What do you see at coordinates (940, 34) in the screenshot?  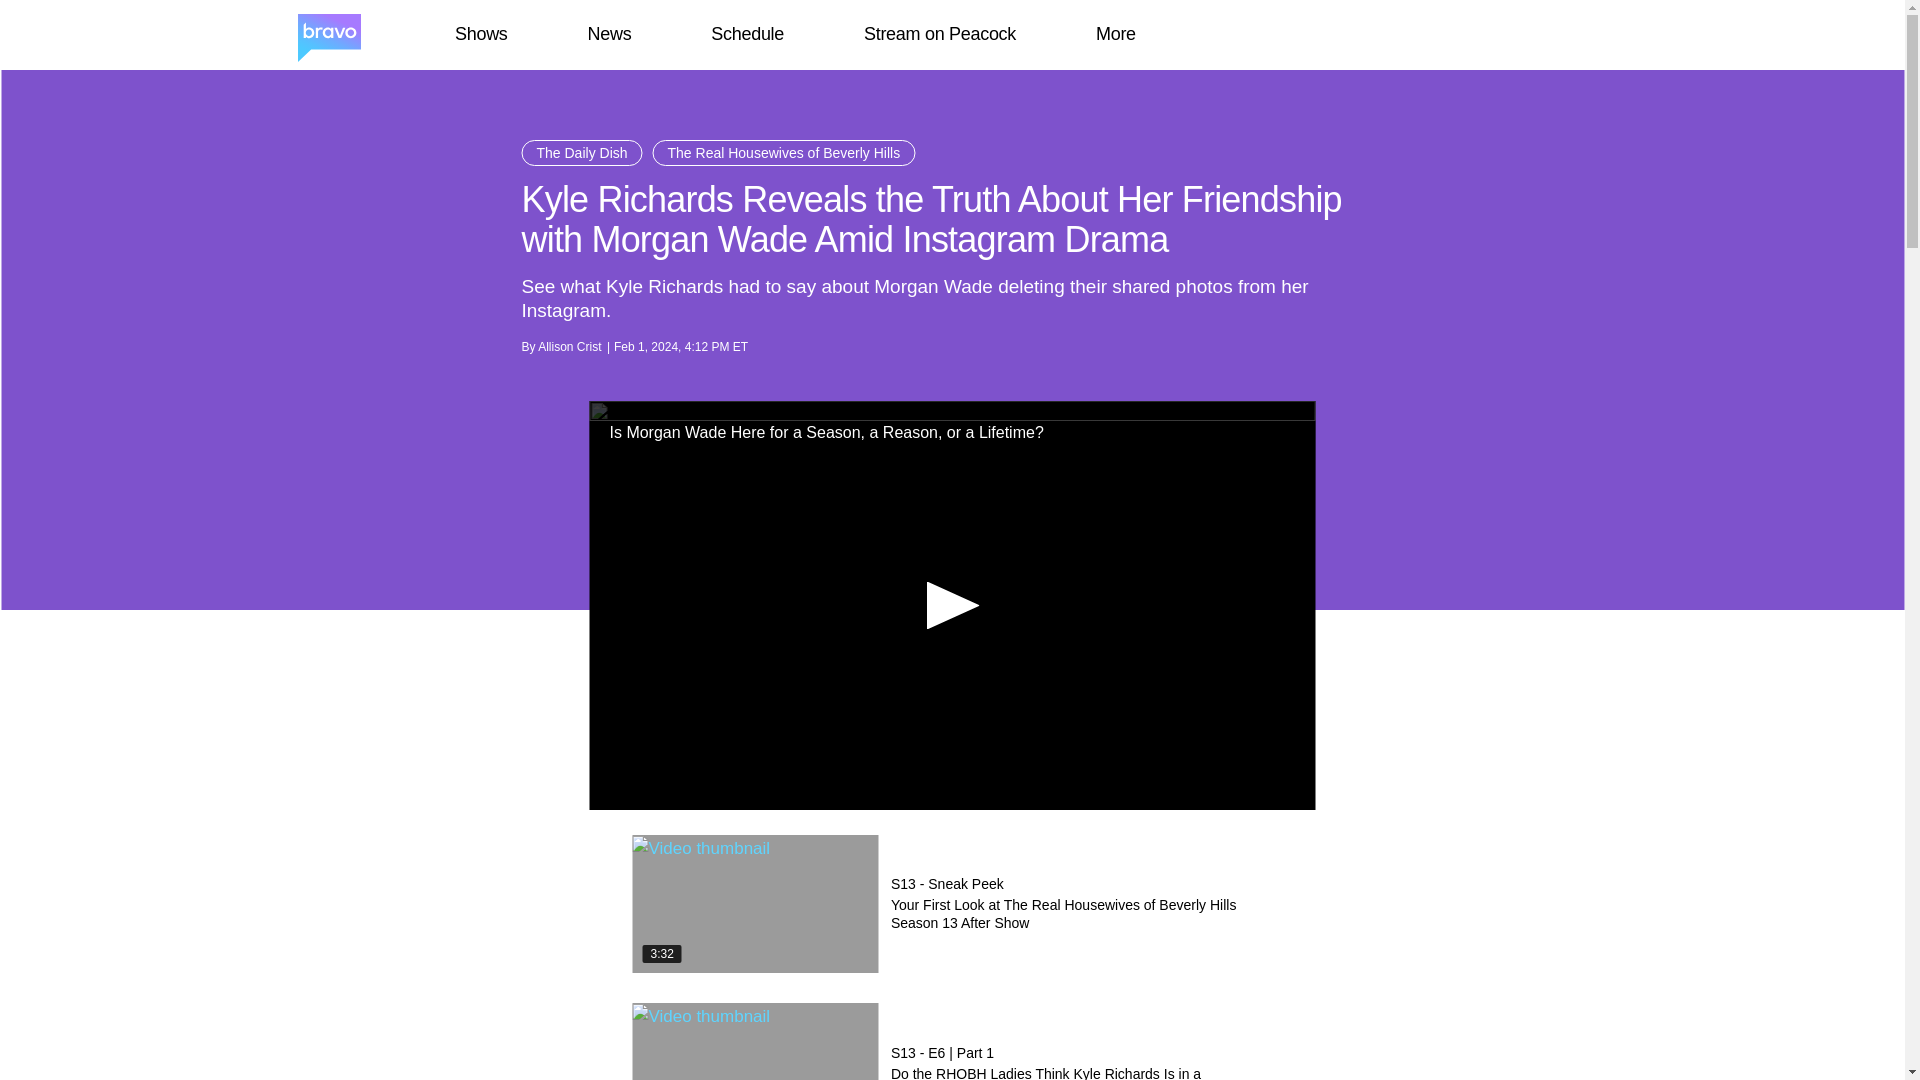 I see `Stream on Peacock` at bounding box center [940, 34].